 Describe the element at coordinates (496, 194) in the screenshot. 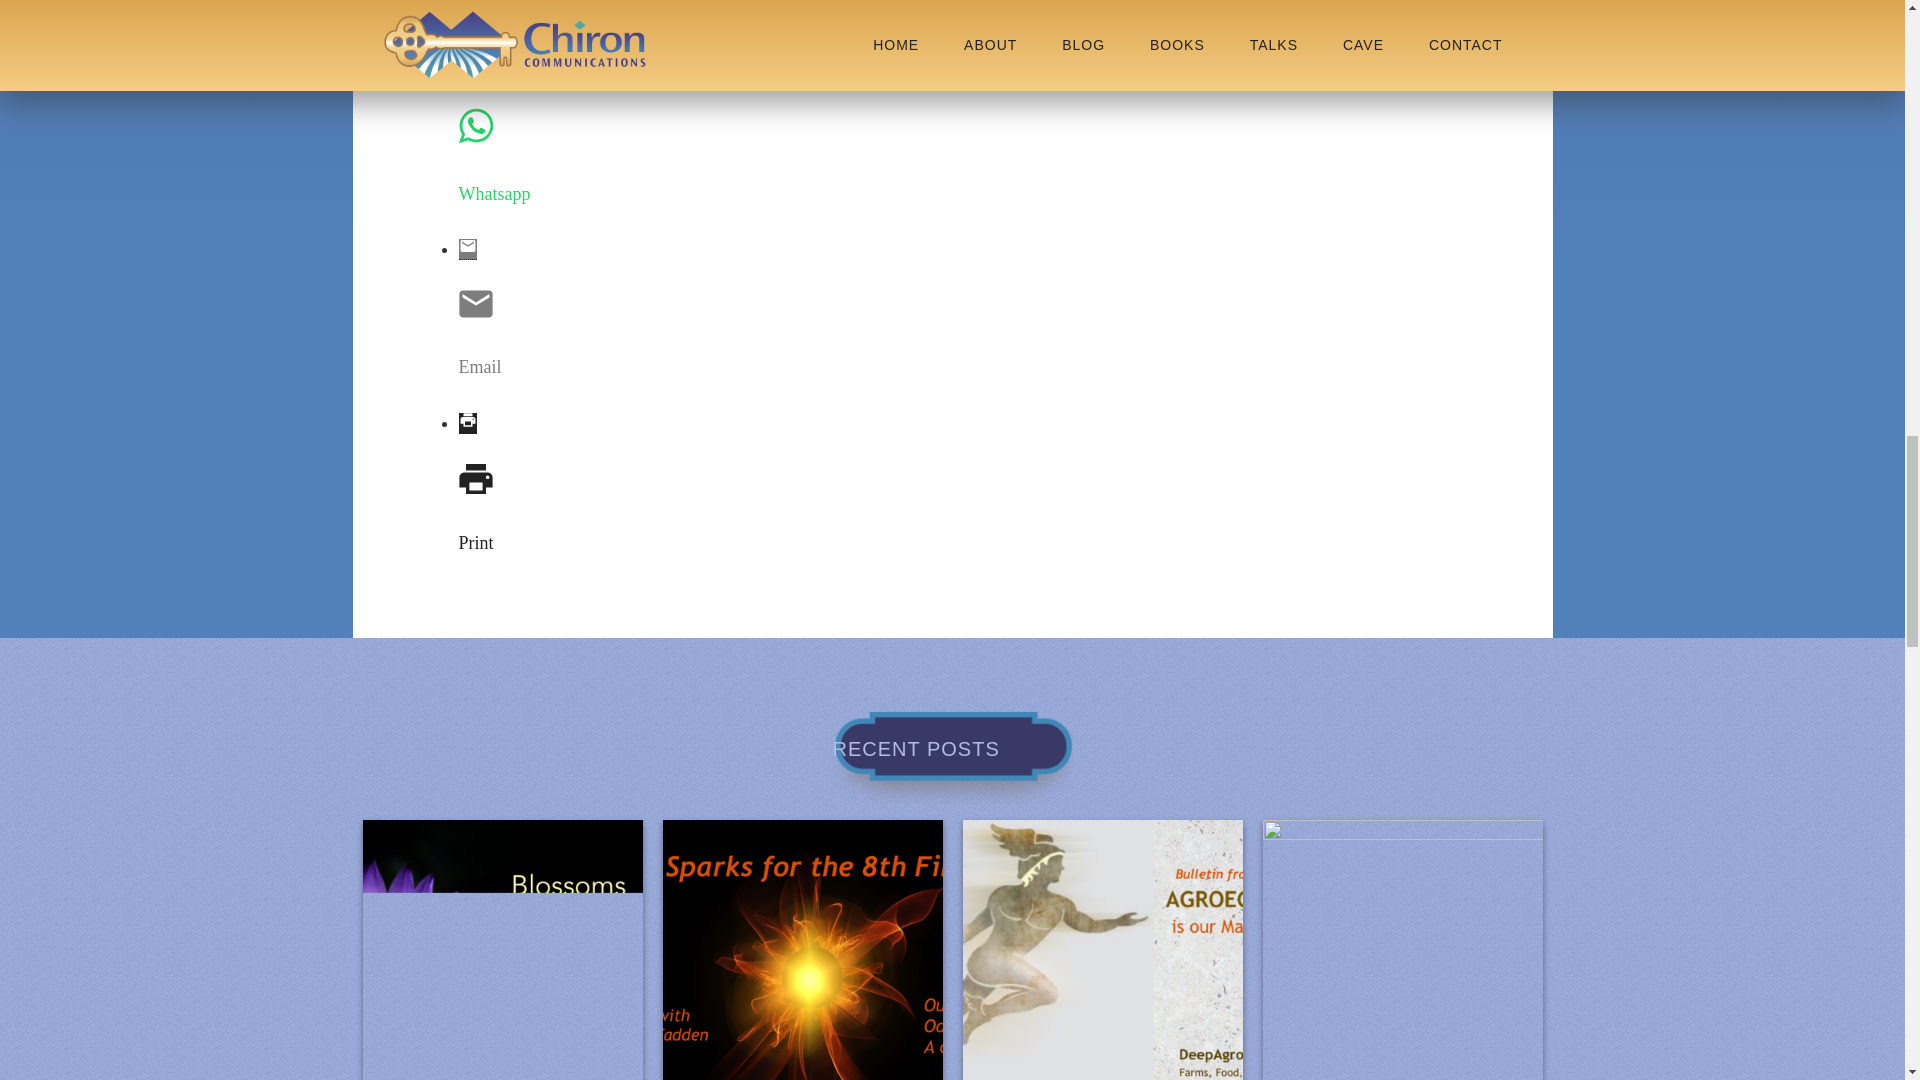

I see `Whatsapp` at that location.